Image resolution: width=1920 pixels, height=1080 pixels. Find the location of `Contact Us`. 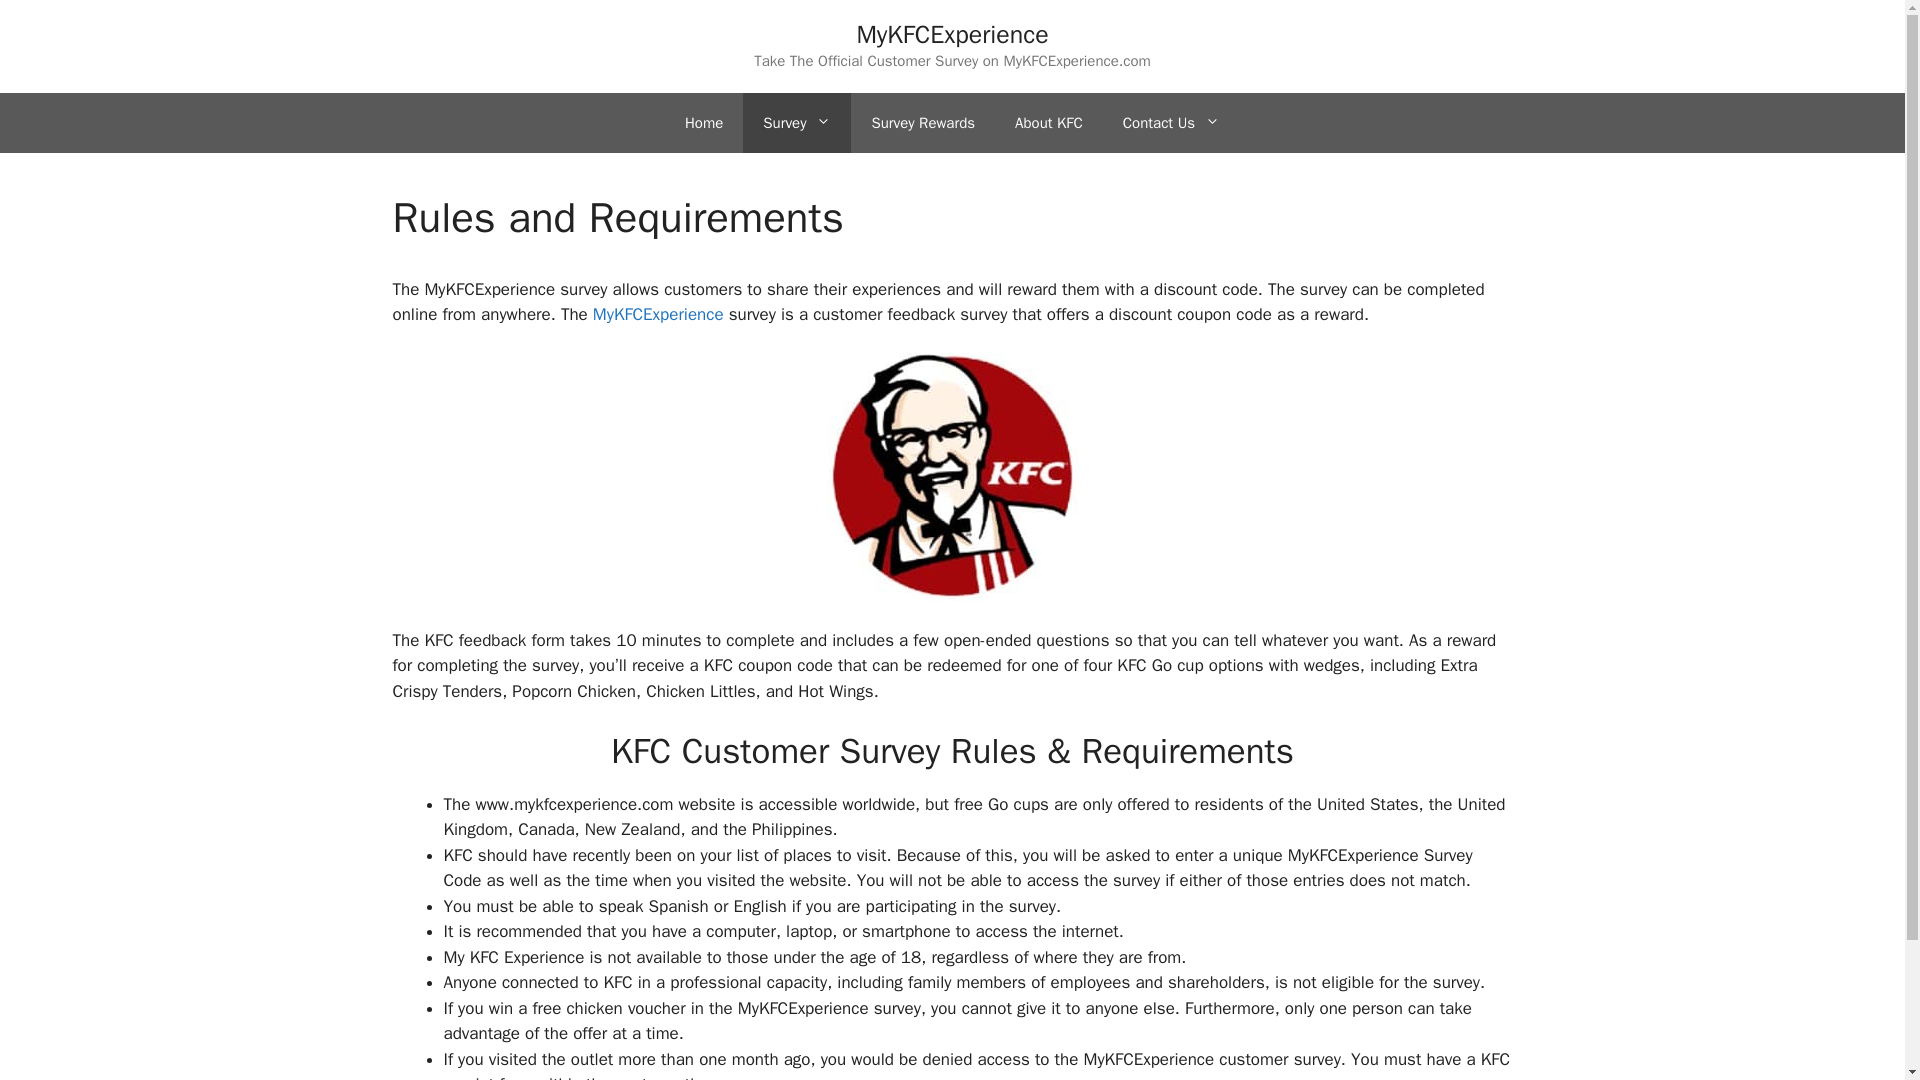

Contact Us is located at coordinates (1171, 122).